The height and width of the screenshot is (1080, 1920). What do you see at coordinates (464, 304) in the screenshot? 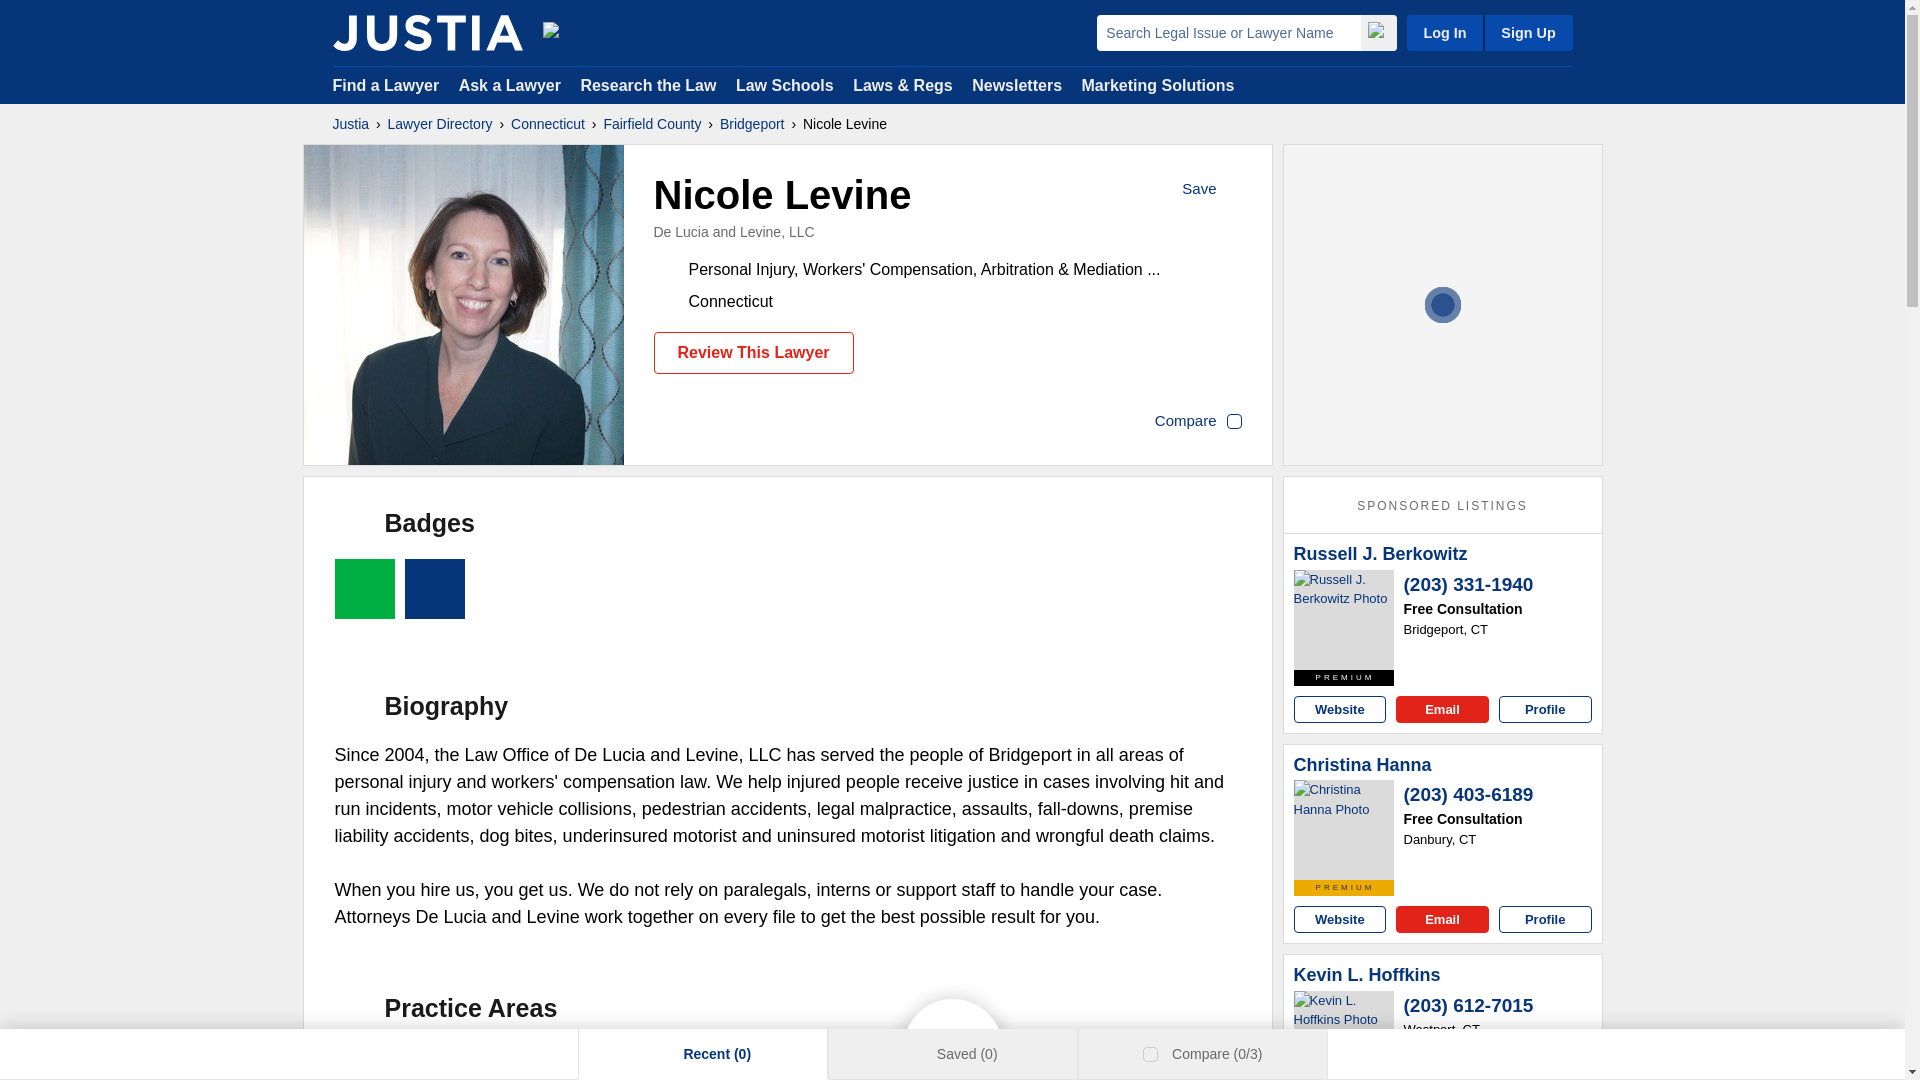
I see `Nicole Levine` at bounding box center [464, 304].